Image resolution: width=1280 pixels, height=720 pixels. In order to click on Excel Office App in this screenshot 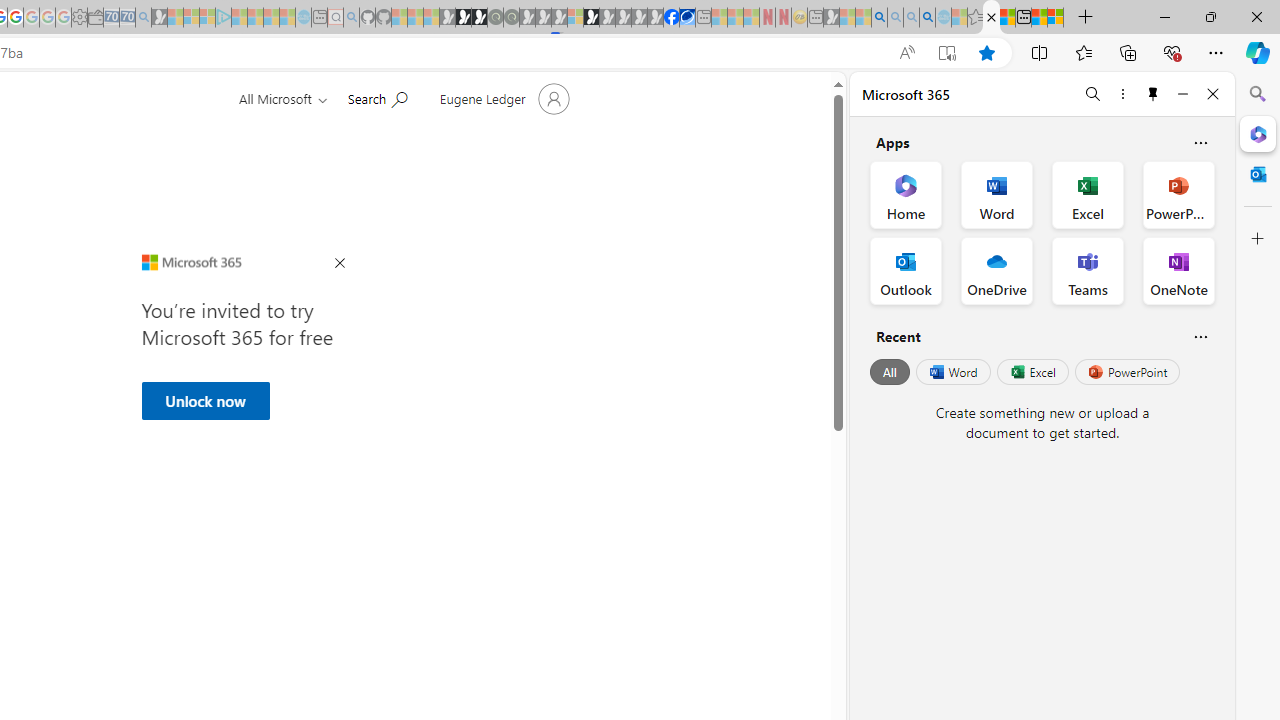, I will do `click(1088, 194)`.